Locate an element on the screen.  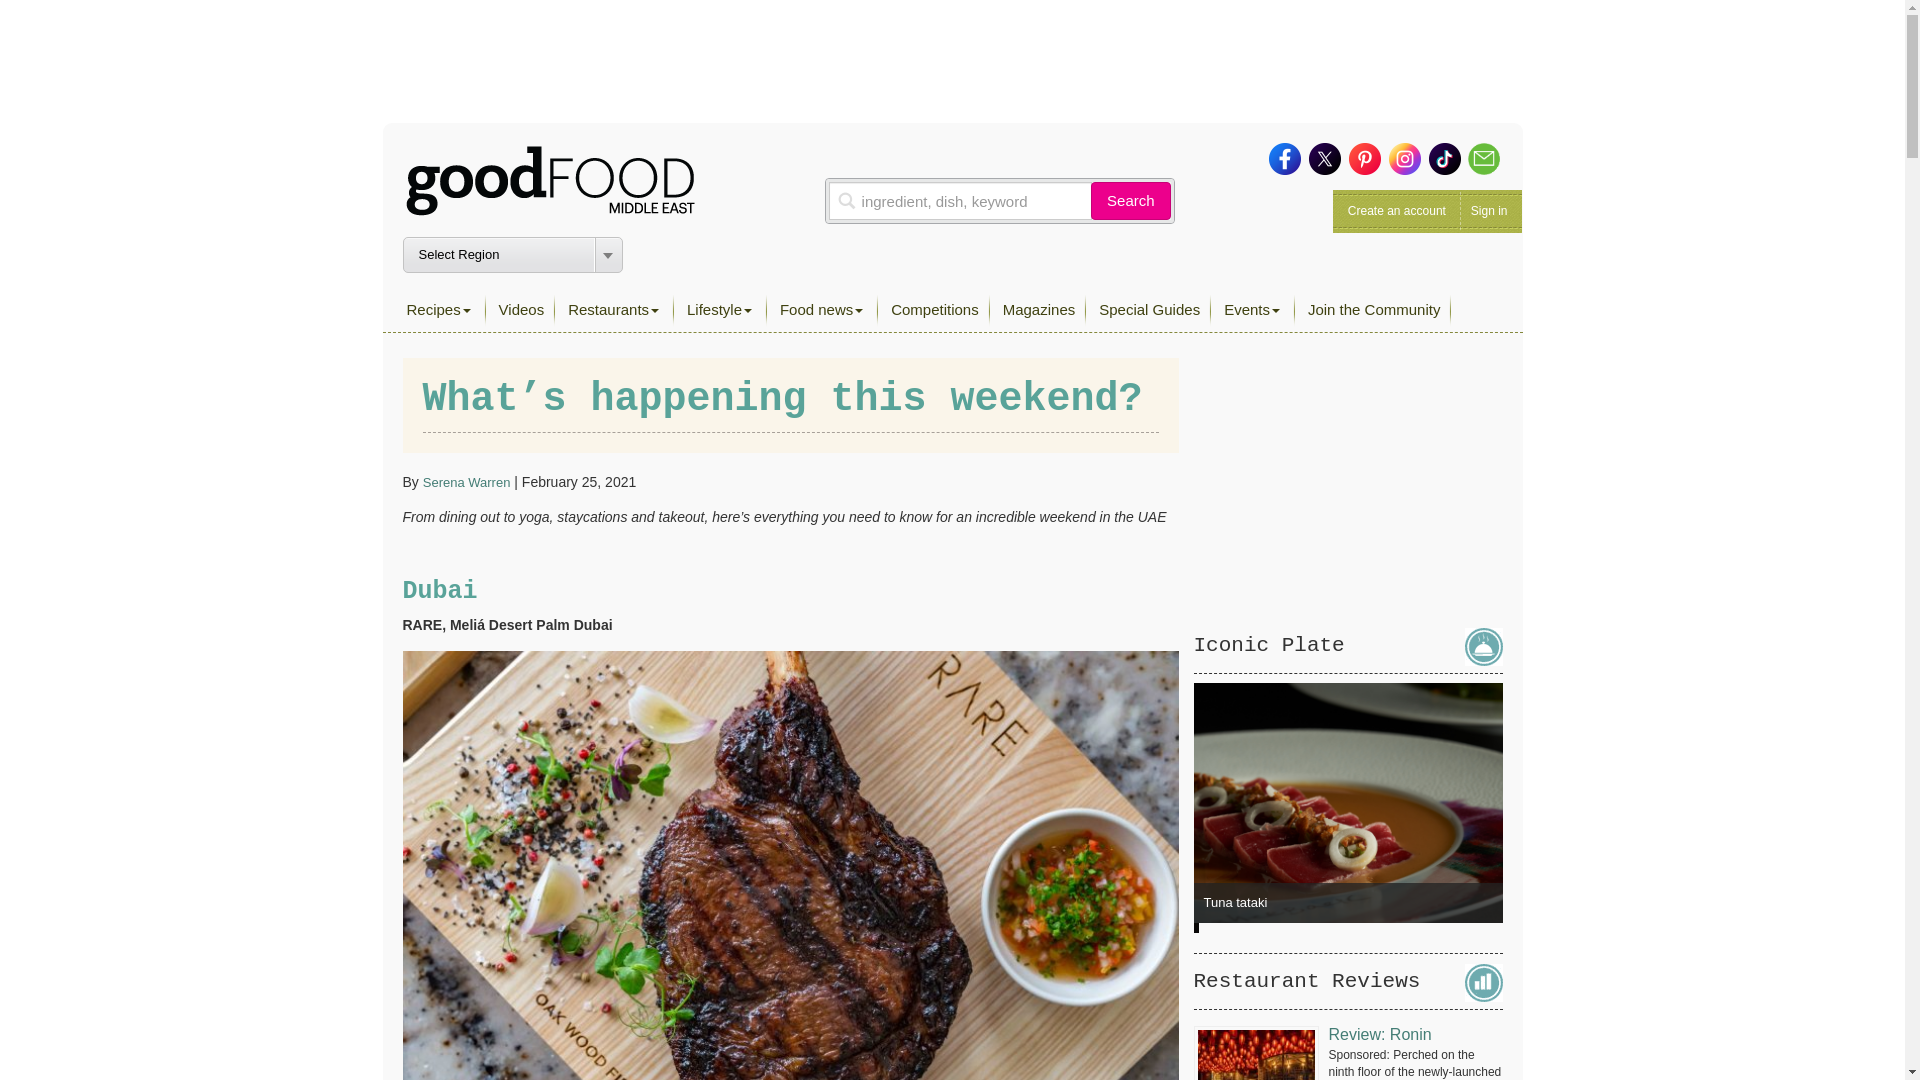
3rd party ad content is located at coordinates (1348, 482).